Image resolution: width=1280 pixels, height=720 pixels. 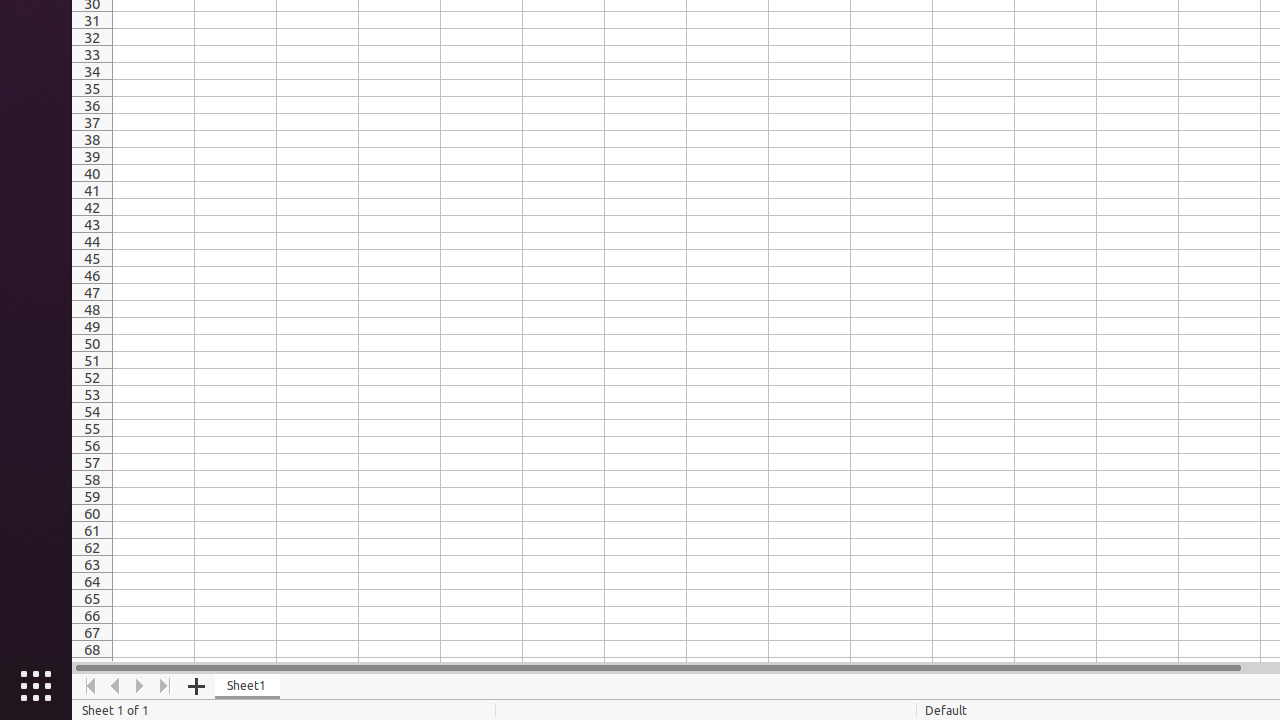 I want to click on Sheet1, so click(x=248, y=686).